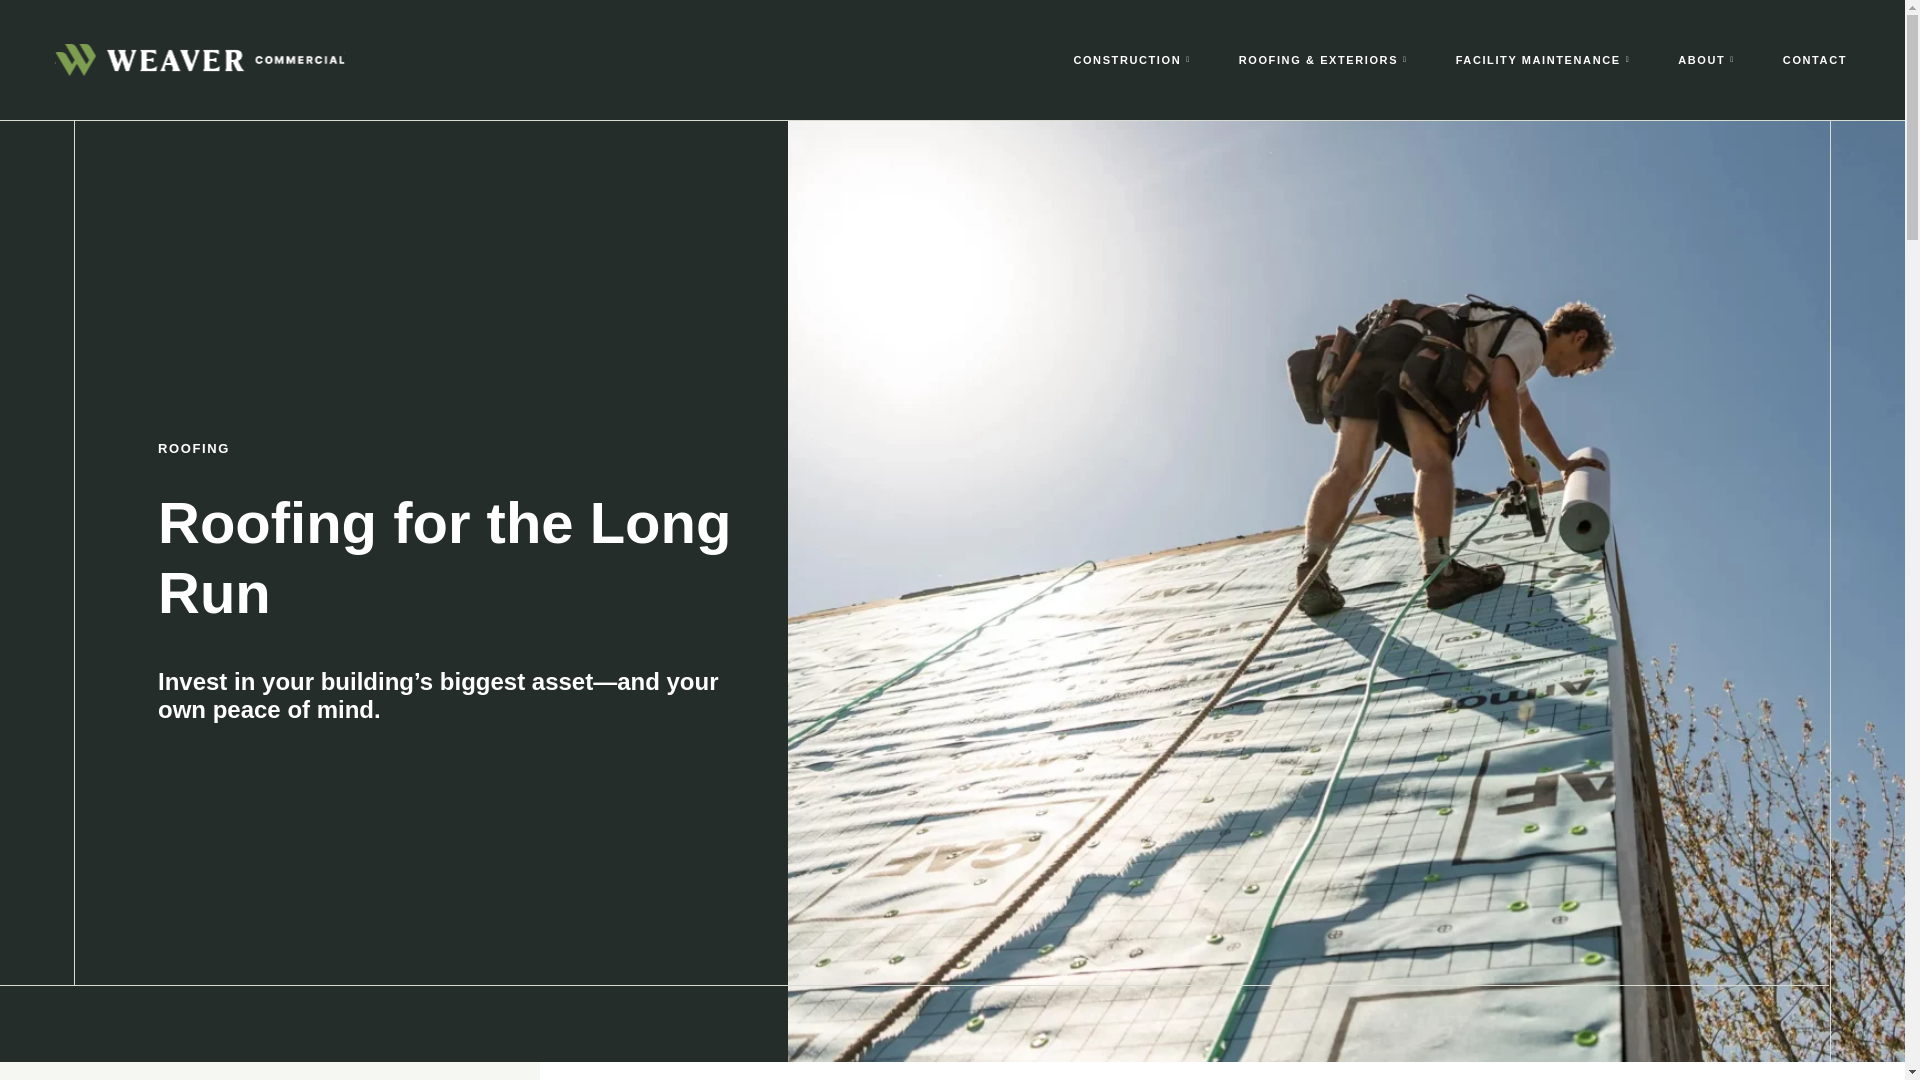 The height and width of the screenshot is (1080, 1920). Describe the element at coordinates (1132, 60) in the screenshot. I see `CONSTRUCTION` at that location.